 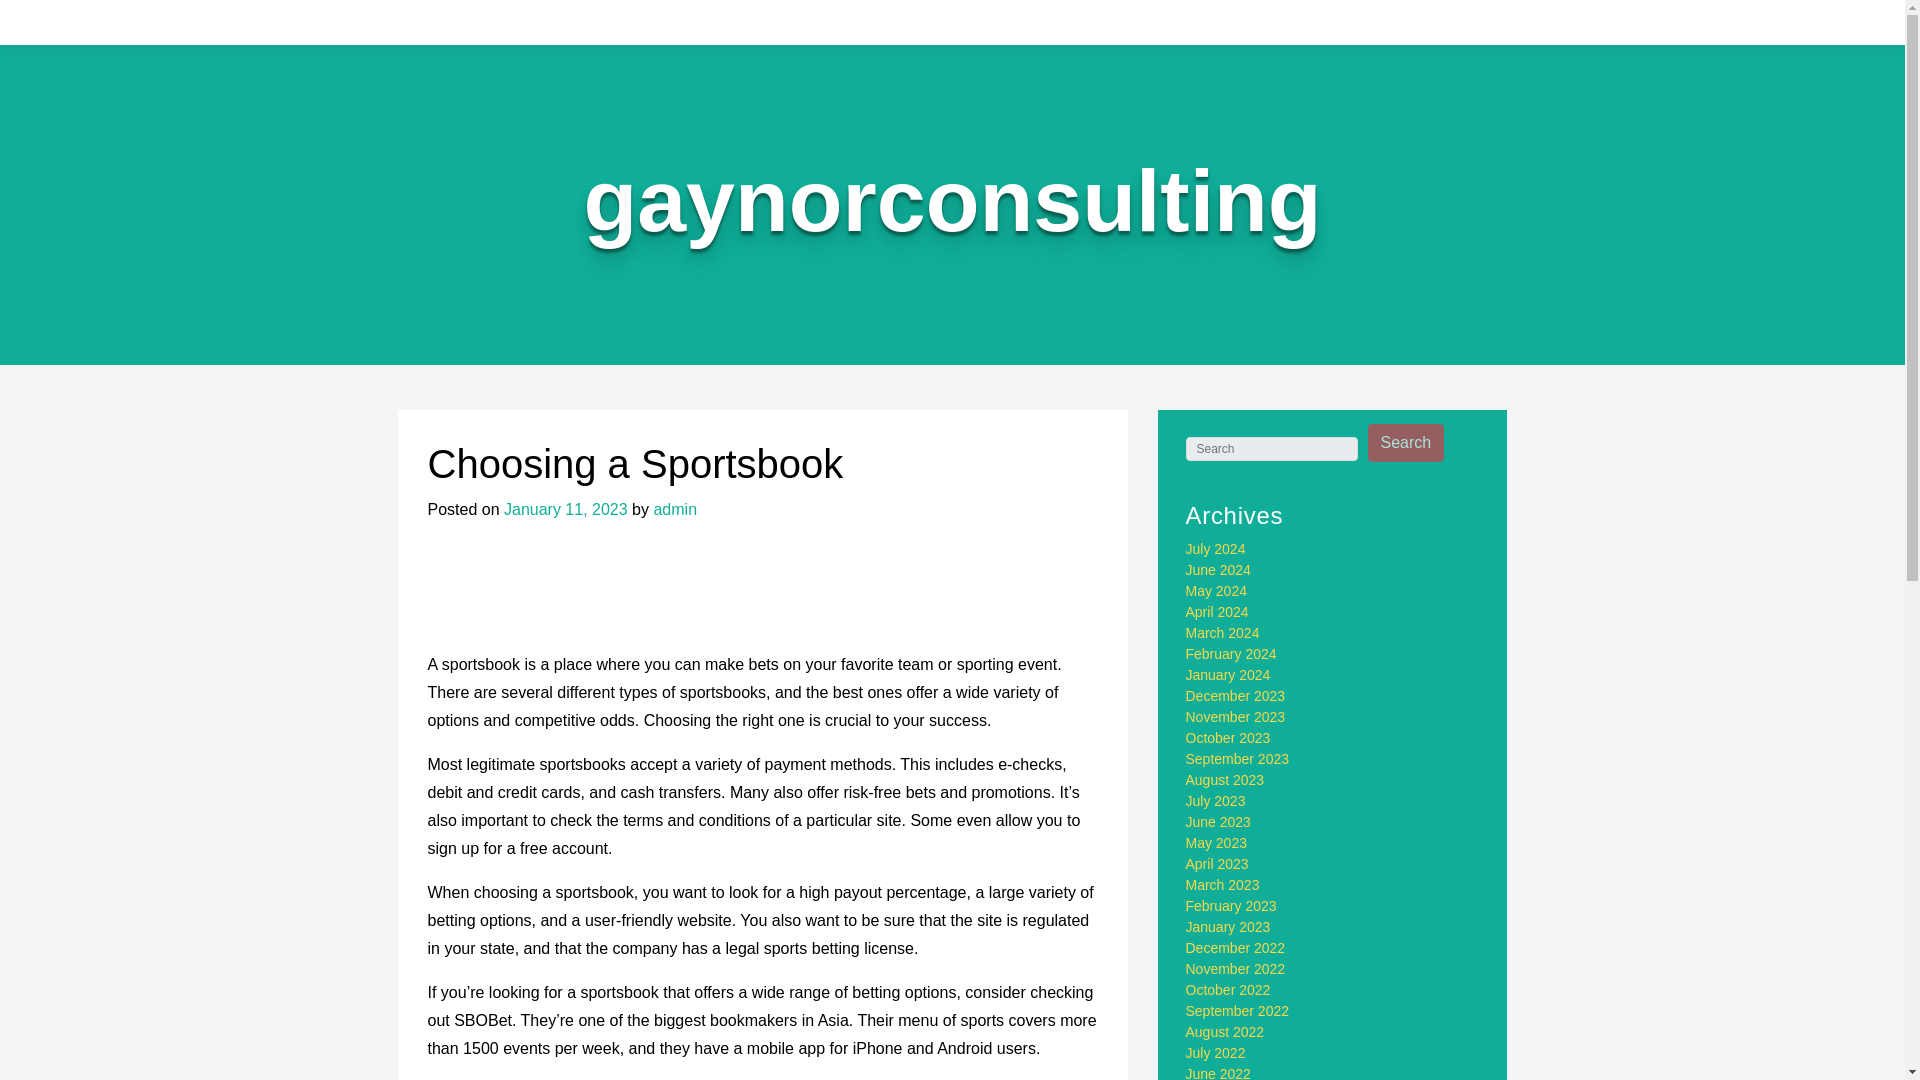 What do you see at coordinates (1406, 443) in the screenshot?
I see `Search` at bounding box center [1406, 443].